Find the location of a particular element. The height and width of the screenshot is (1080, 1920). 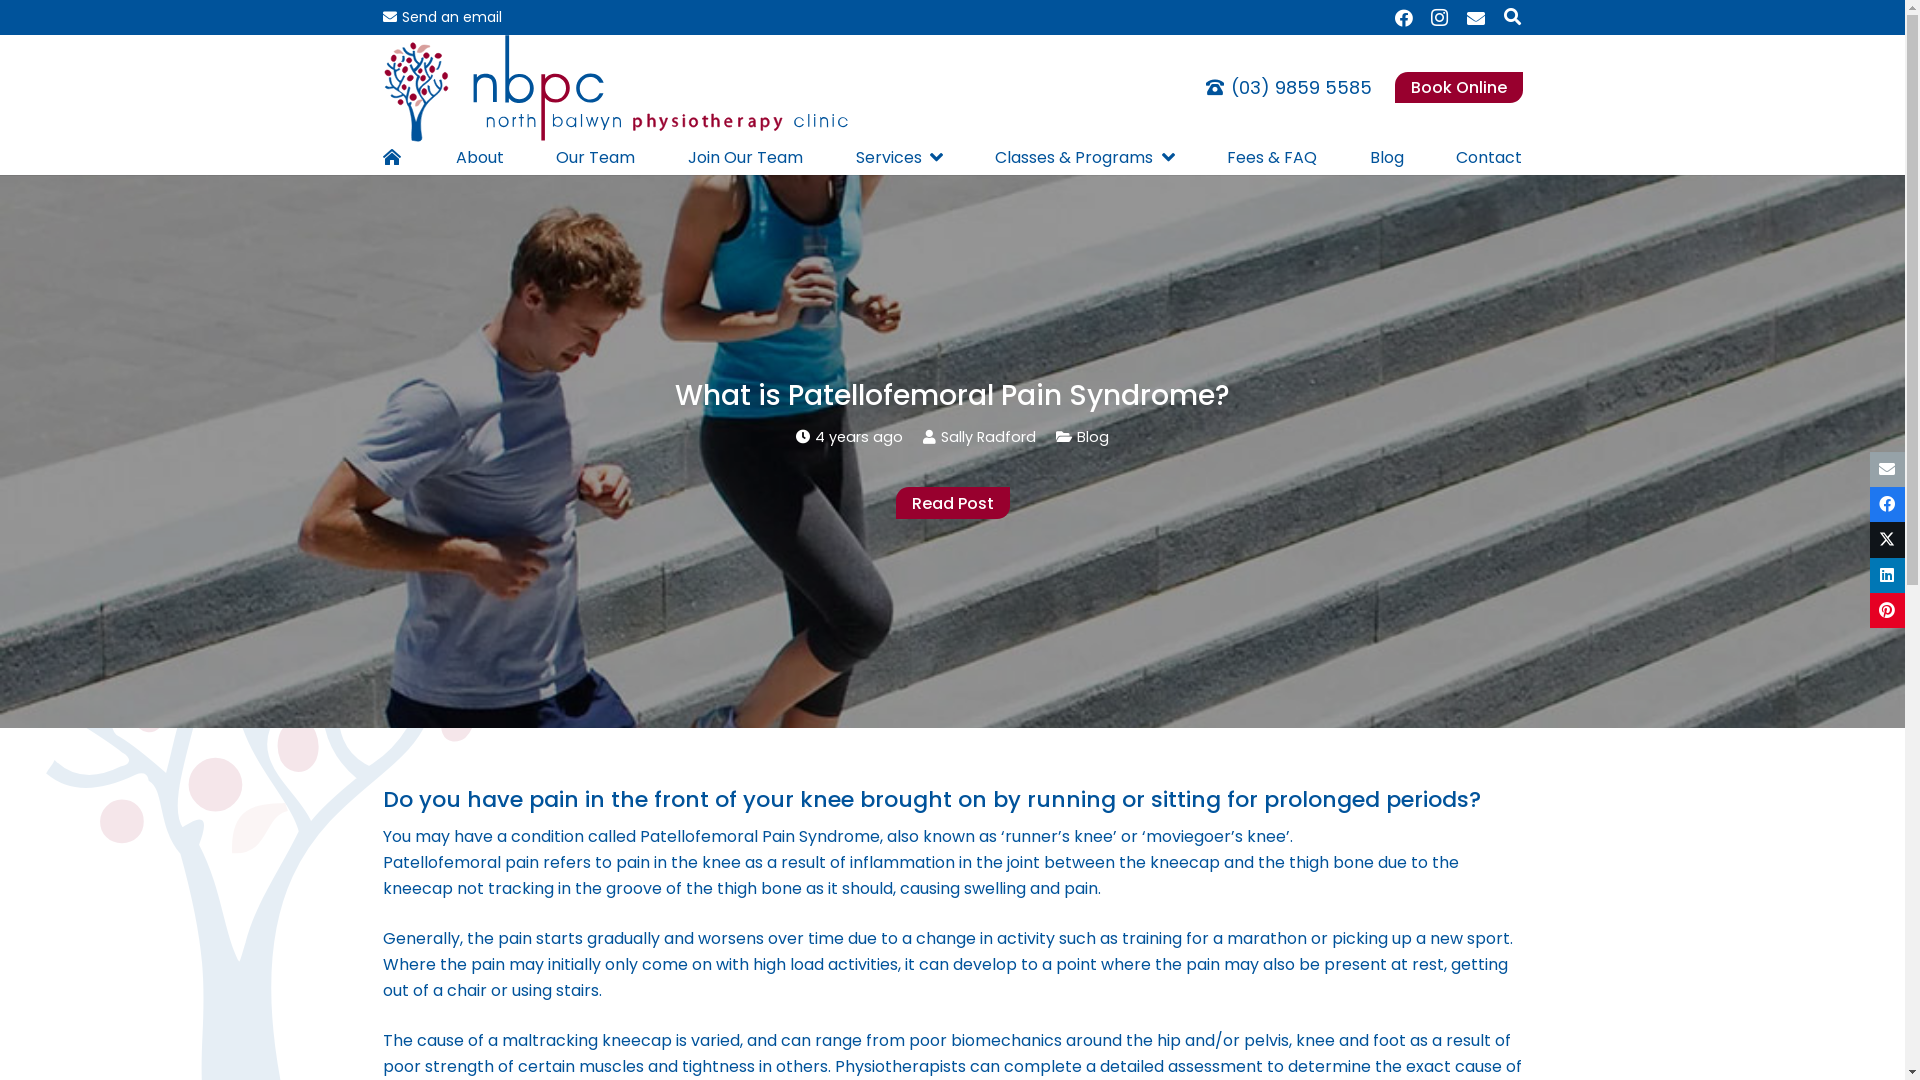

Send an email is located at coordinates (442, 17).